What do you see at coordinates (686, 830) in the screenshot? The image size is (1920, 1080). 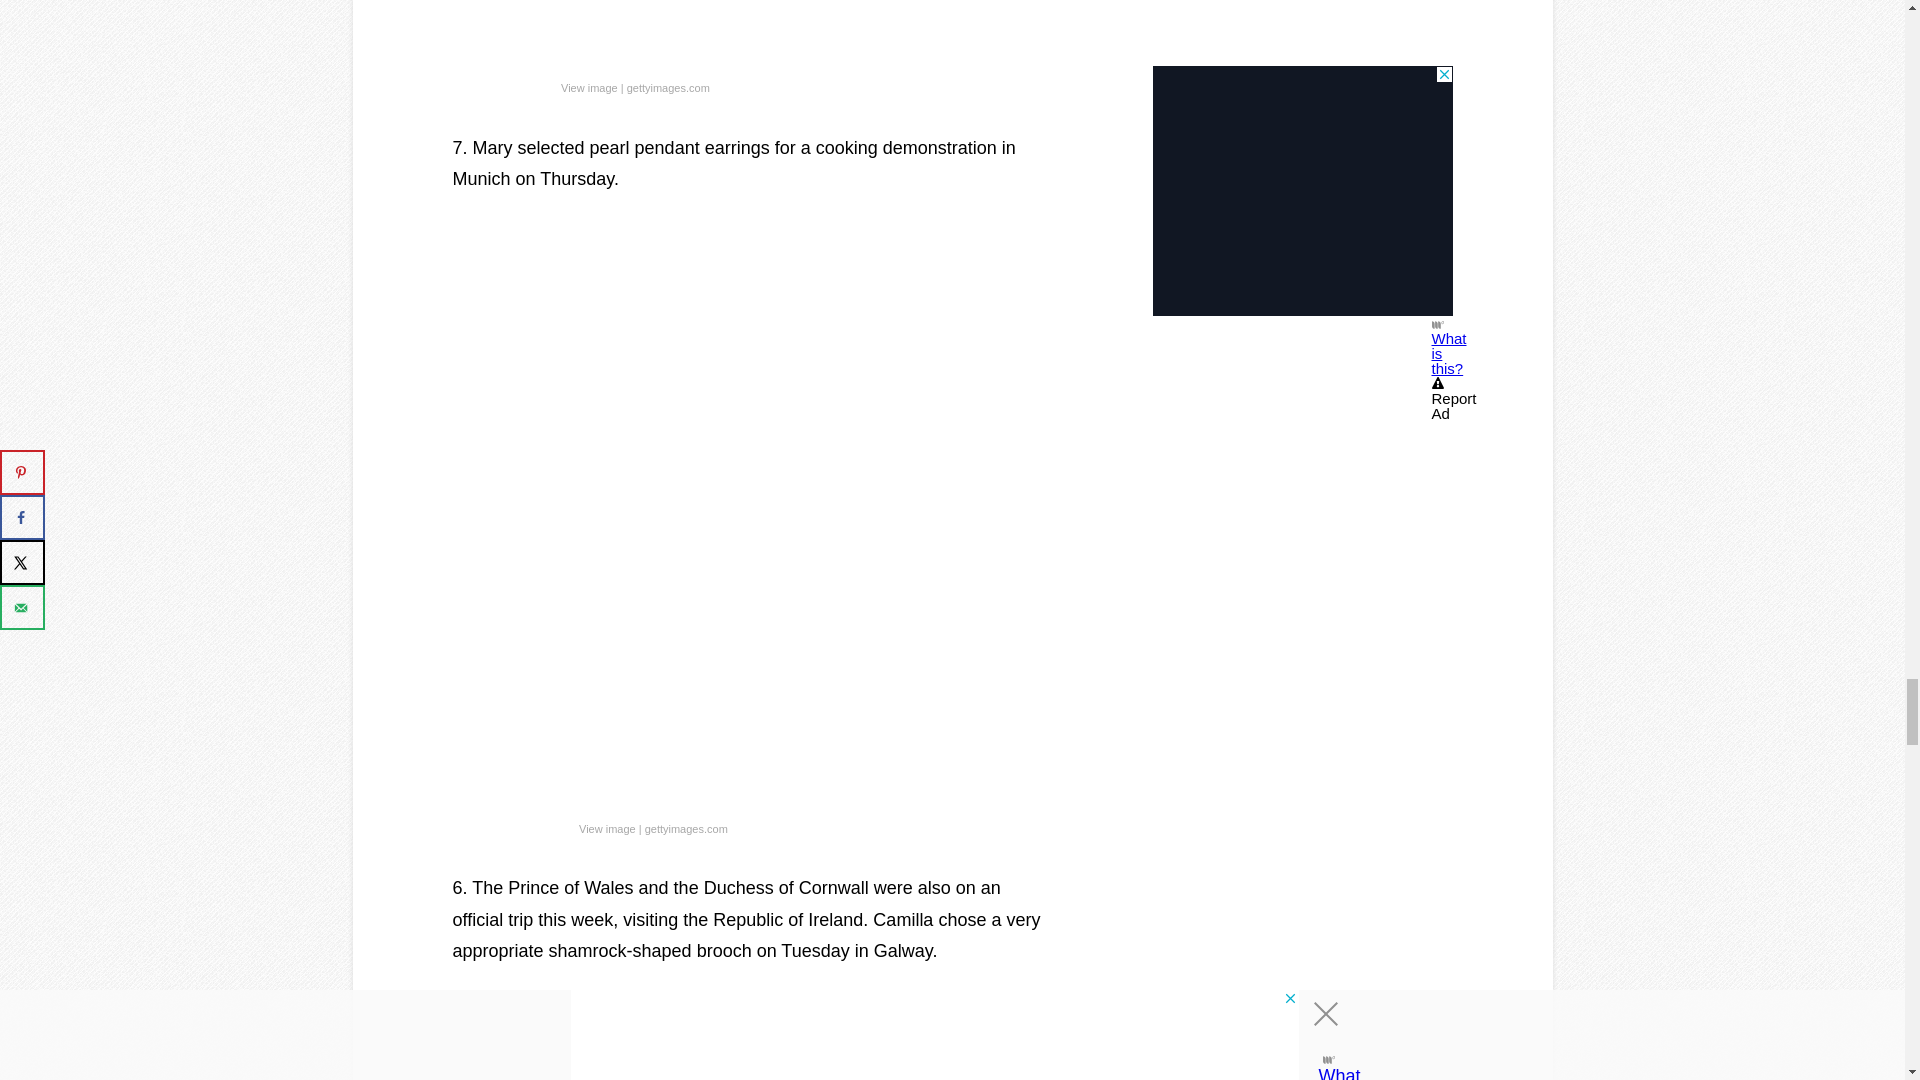 I see `gettyimages.com` at bounding box center [686, 830].